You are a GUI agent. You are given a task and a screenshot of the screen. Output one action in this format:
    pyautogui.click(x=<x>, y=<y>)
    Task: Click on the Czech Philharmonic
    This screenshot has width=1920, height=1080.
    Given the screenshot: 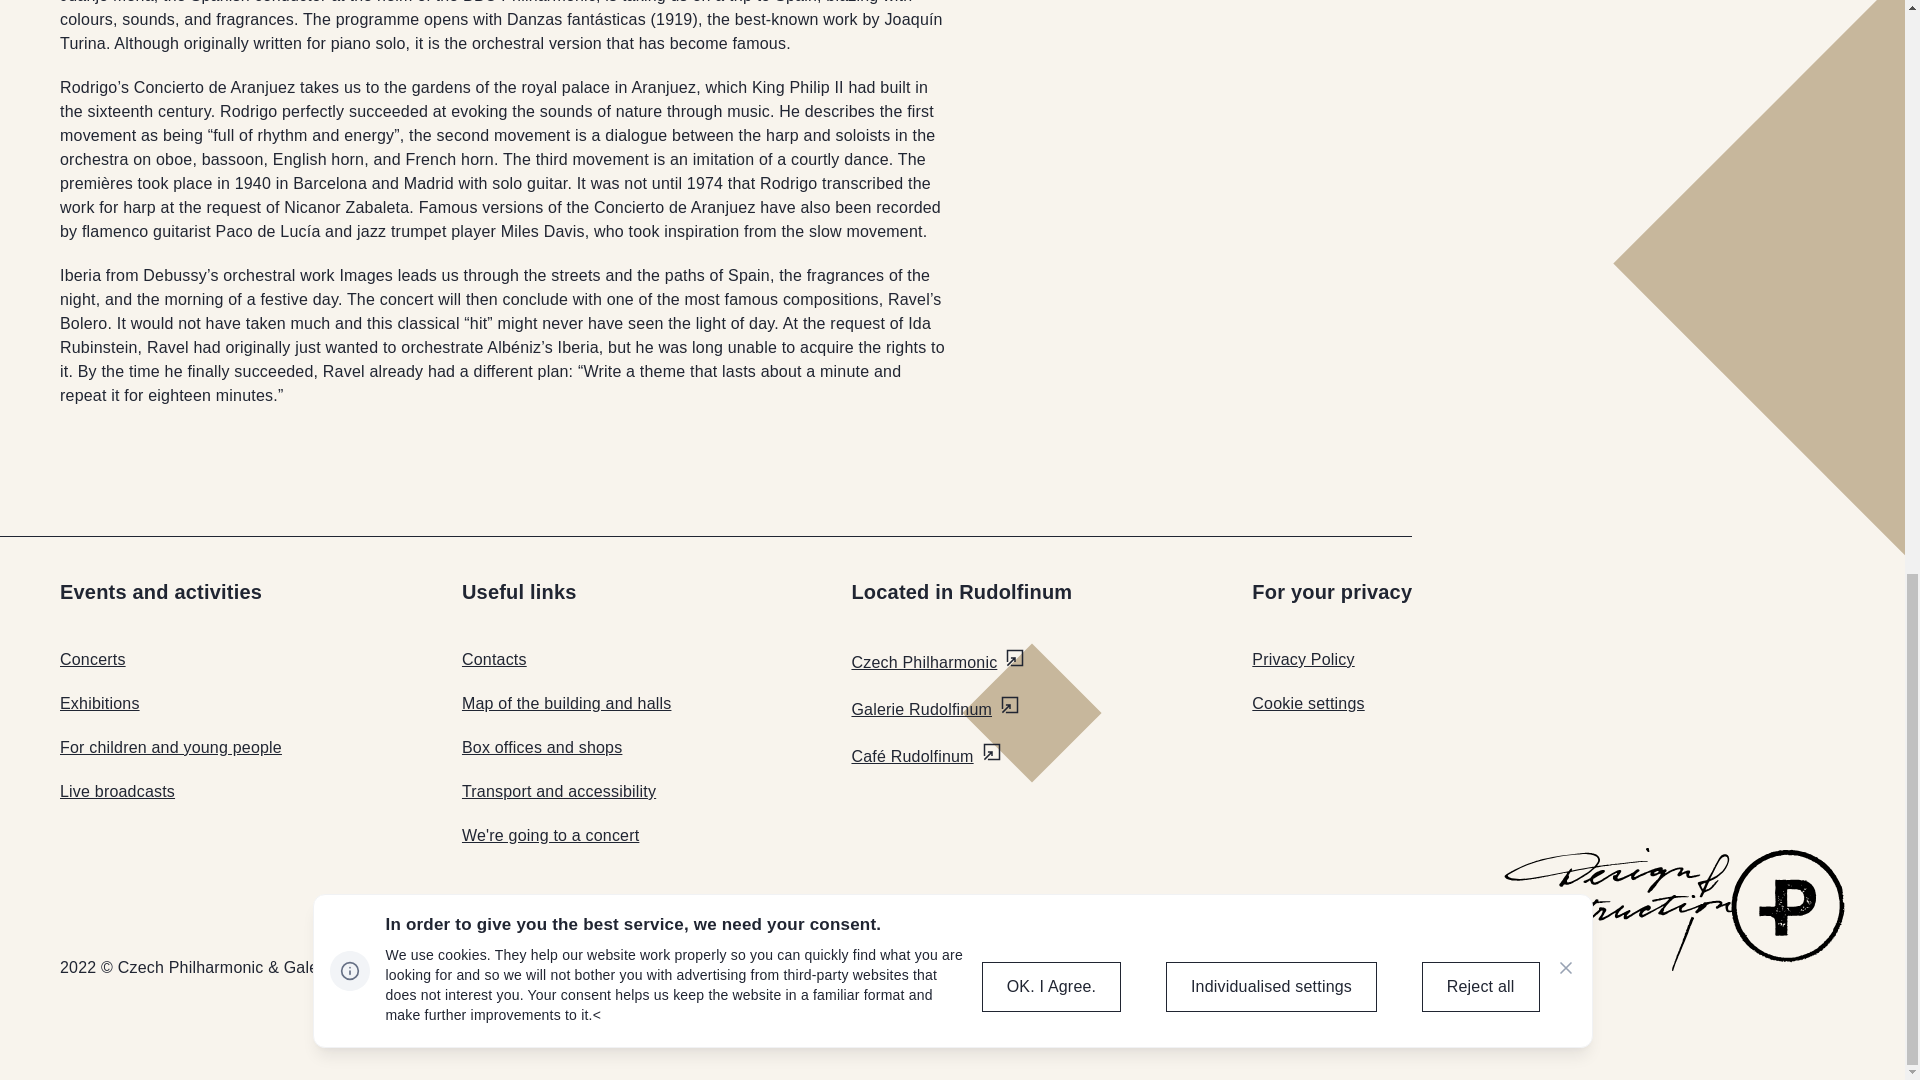 What is the action you would take?
    pyautogui.click(x=938, y=662)
    